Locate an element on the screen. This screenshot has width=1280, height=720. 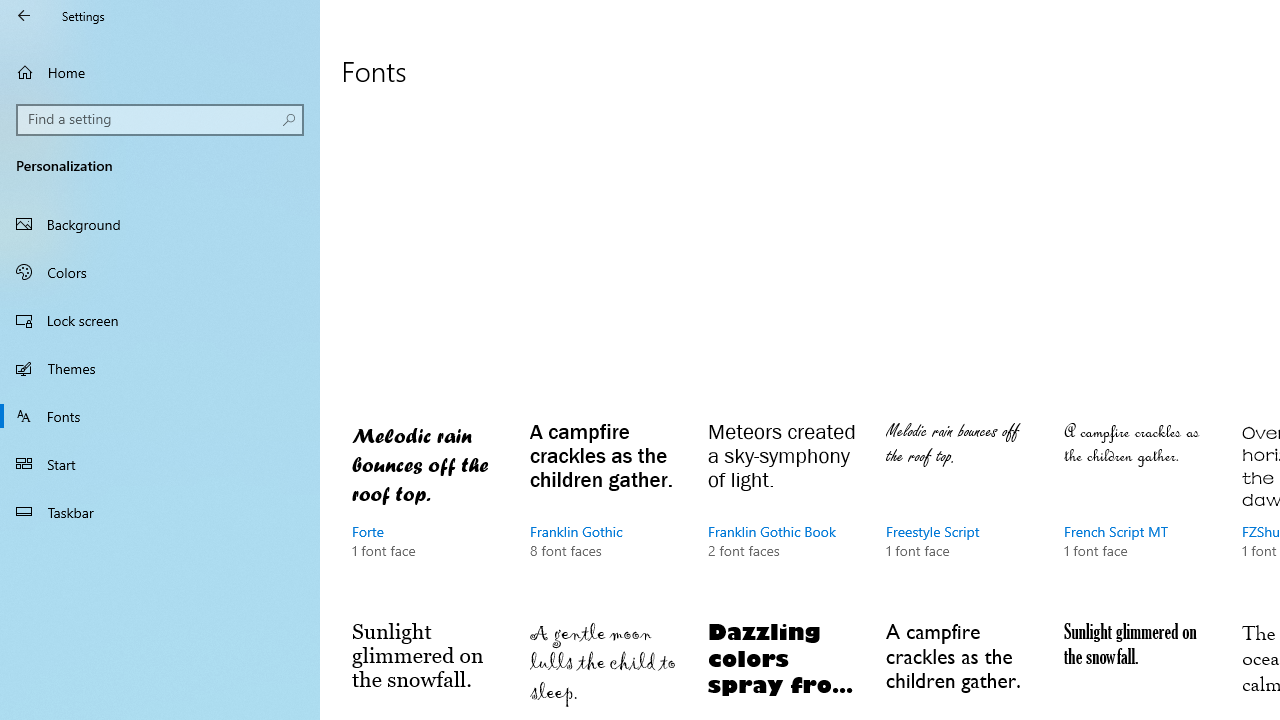
Franklin Gothic, 8 font faces is located at coordinates (604, 509).